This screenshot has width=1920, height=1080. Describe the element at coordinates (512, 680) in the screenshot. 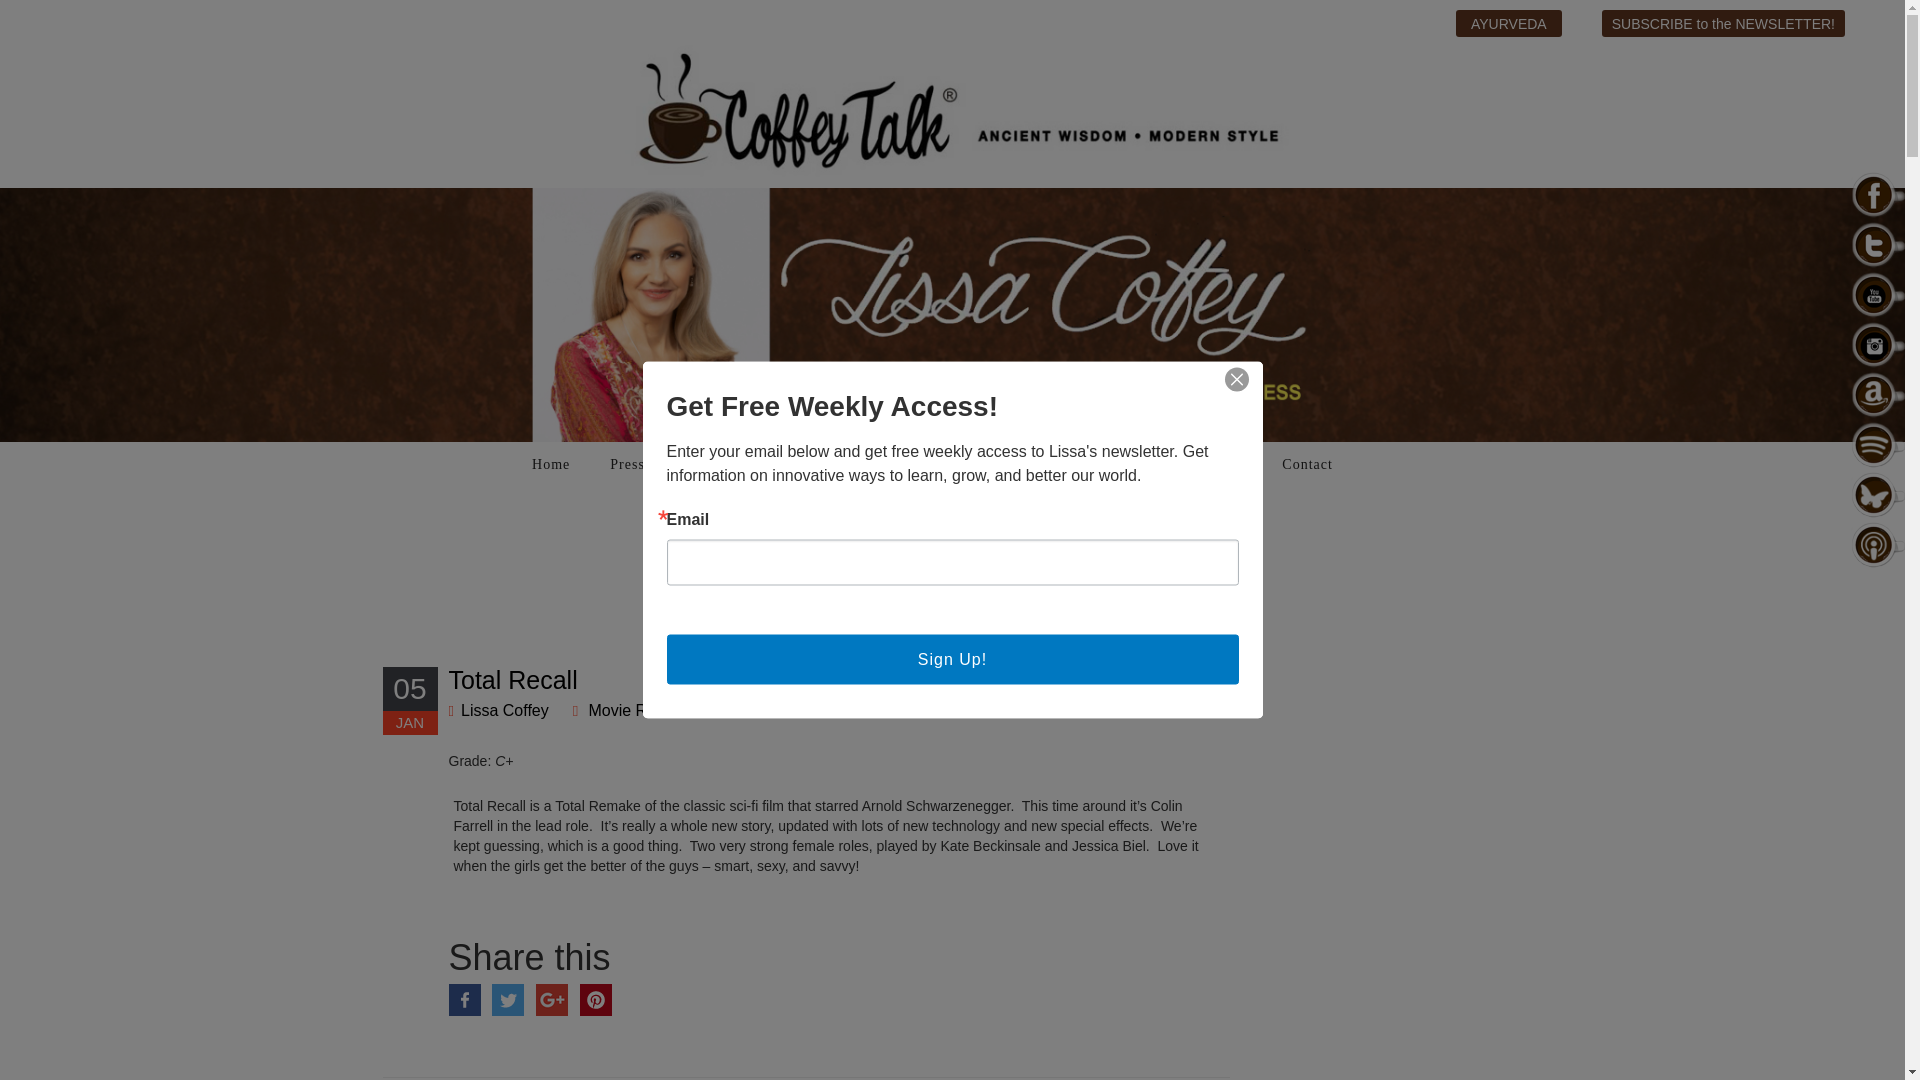

I see `Total Recall` at that location.